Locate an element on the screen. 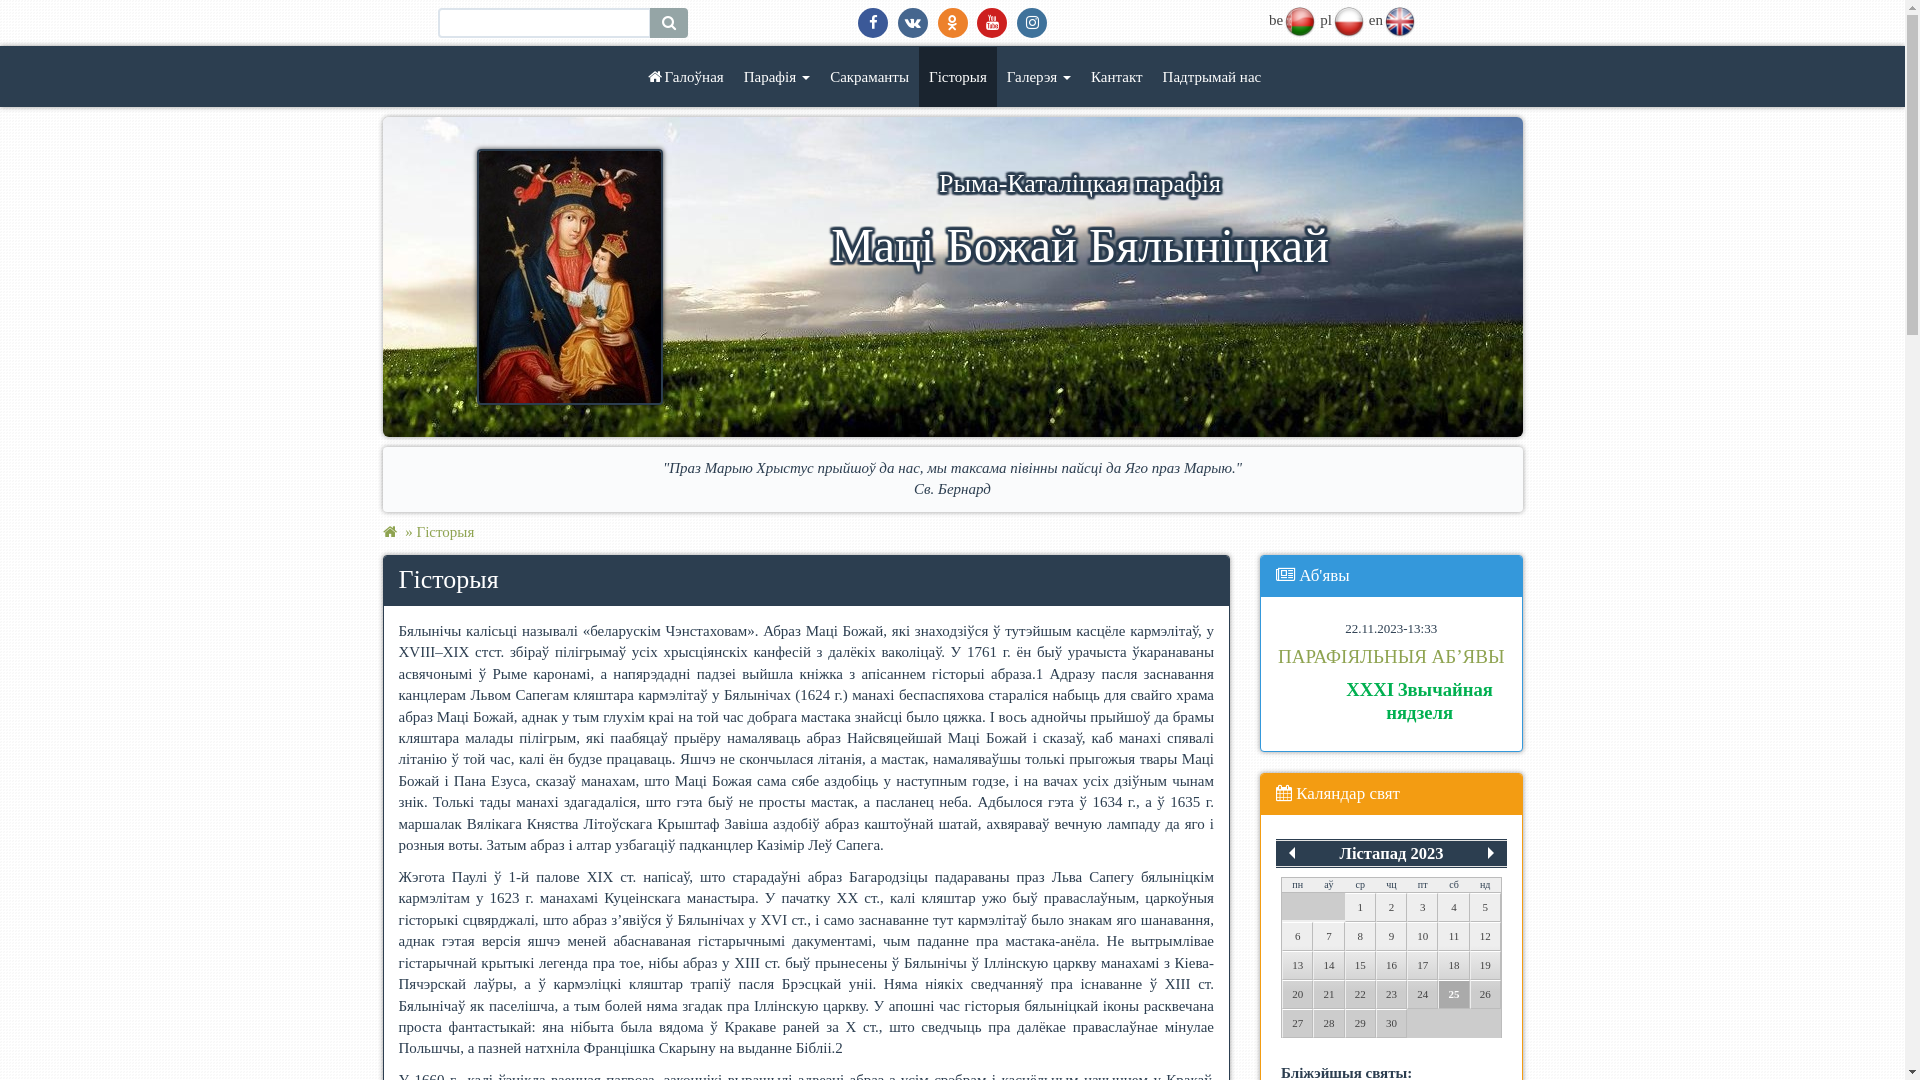 This screenshot has height=1080, width=1920. be is located at coordinates (1300, 20).